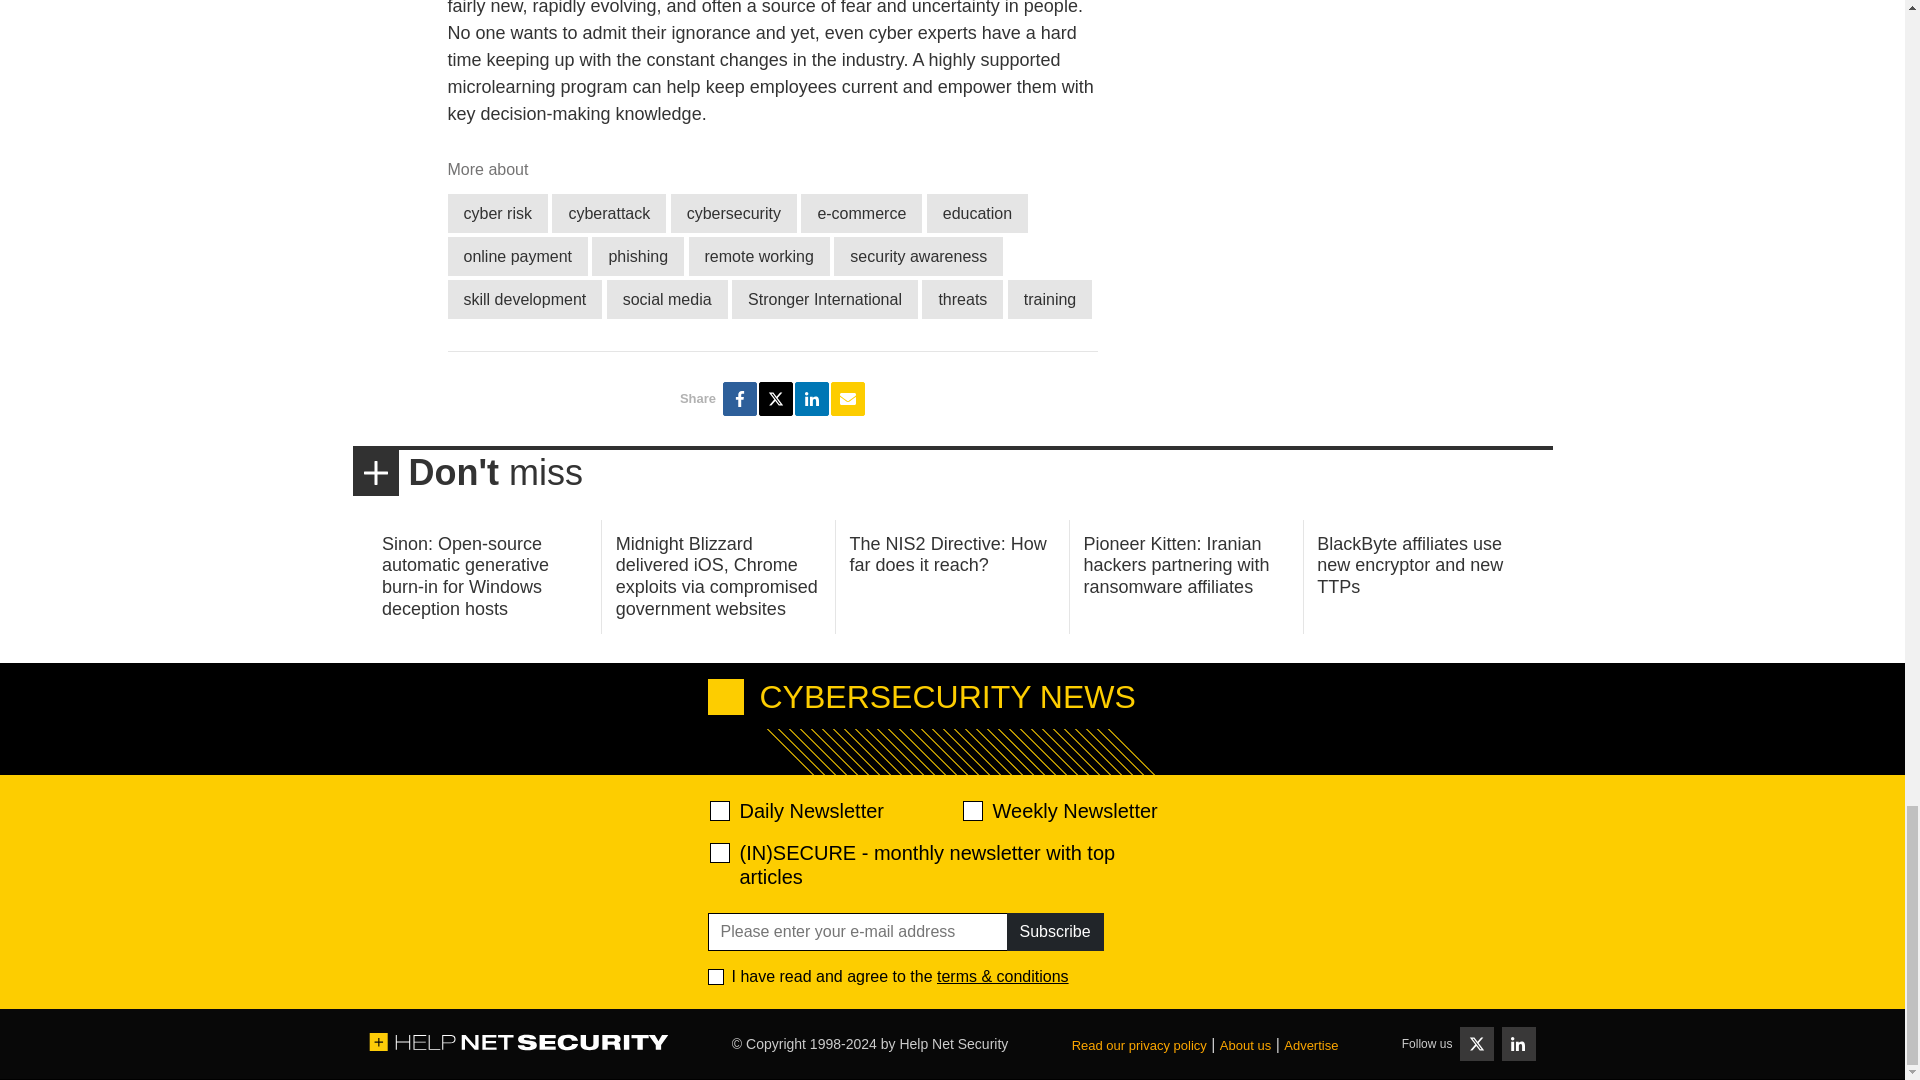  I want to click on cyber risk, so click(497, 214).